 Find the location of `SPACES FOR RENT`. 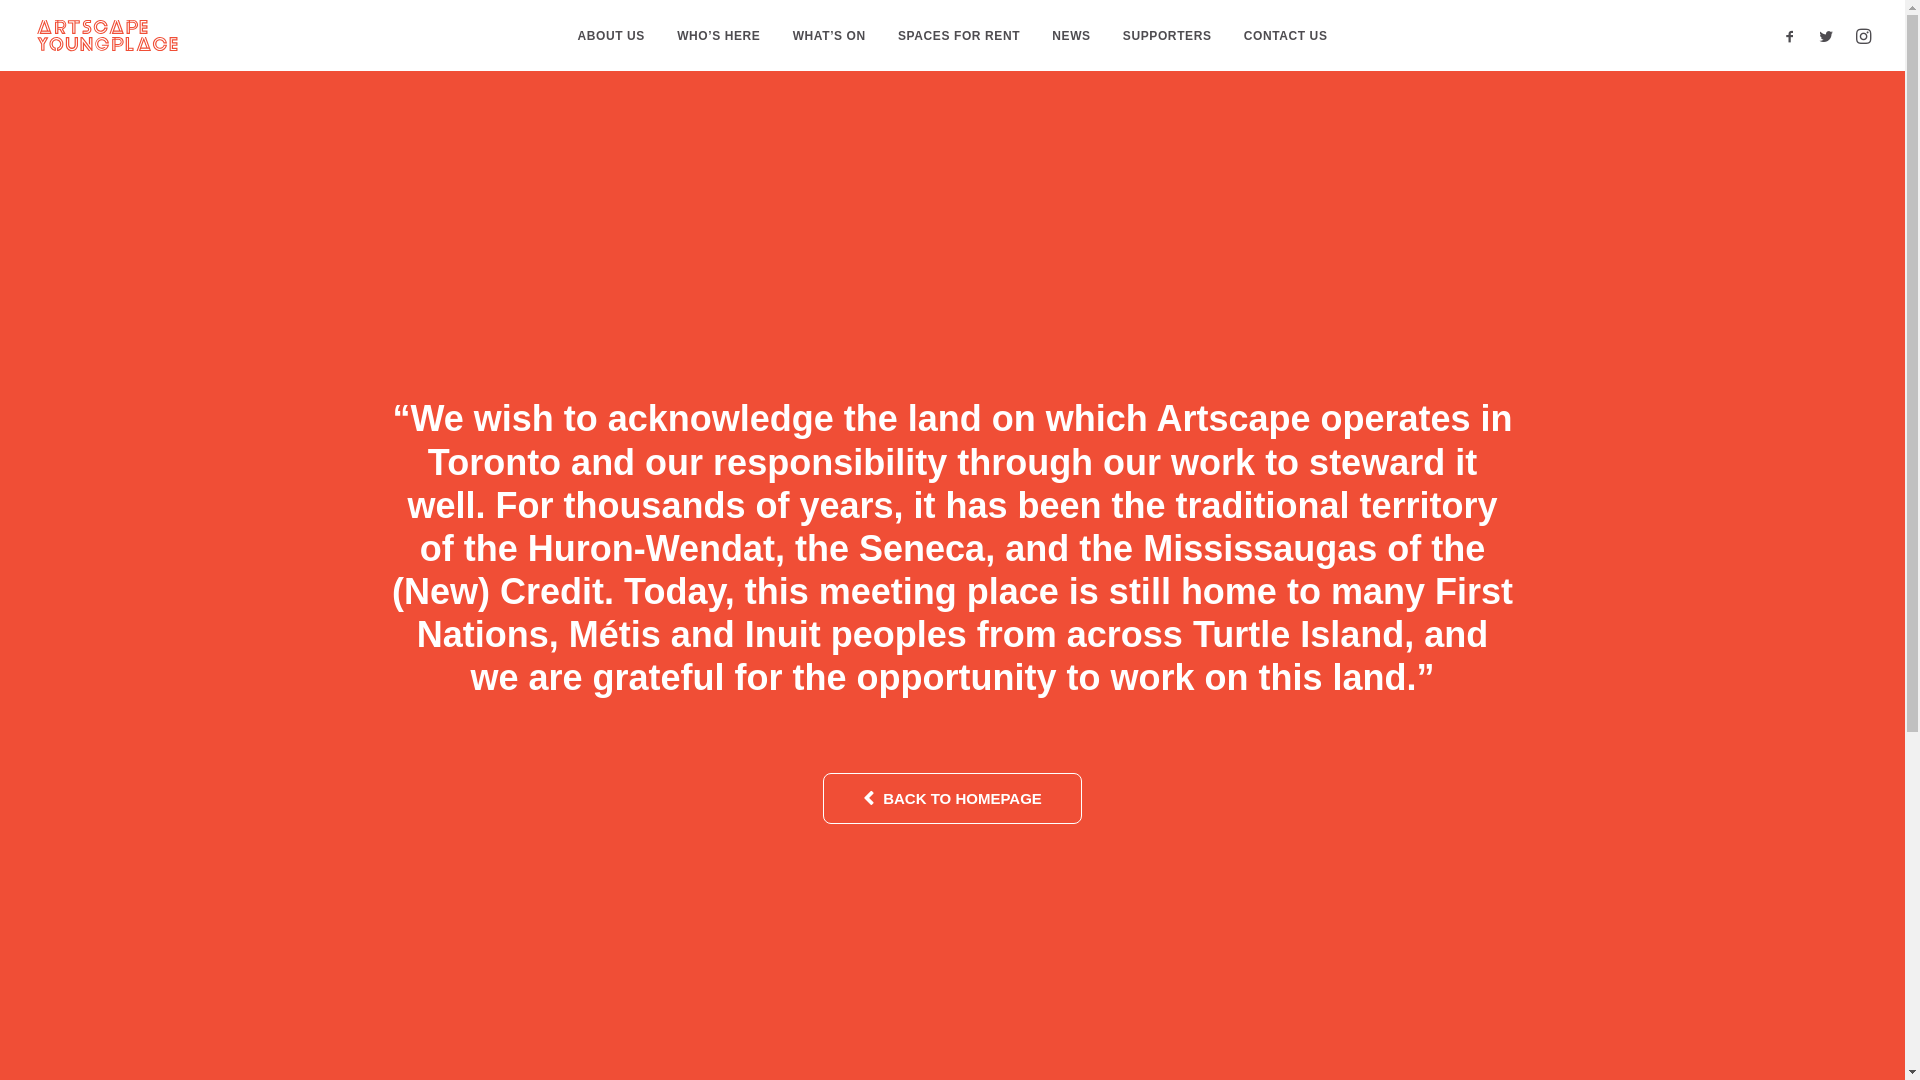

SPACES FOR RENT is located at coordinates (959, 36).